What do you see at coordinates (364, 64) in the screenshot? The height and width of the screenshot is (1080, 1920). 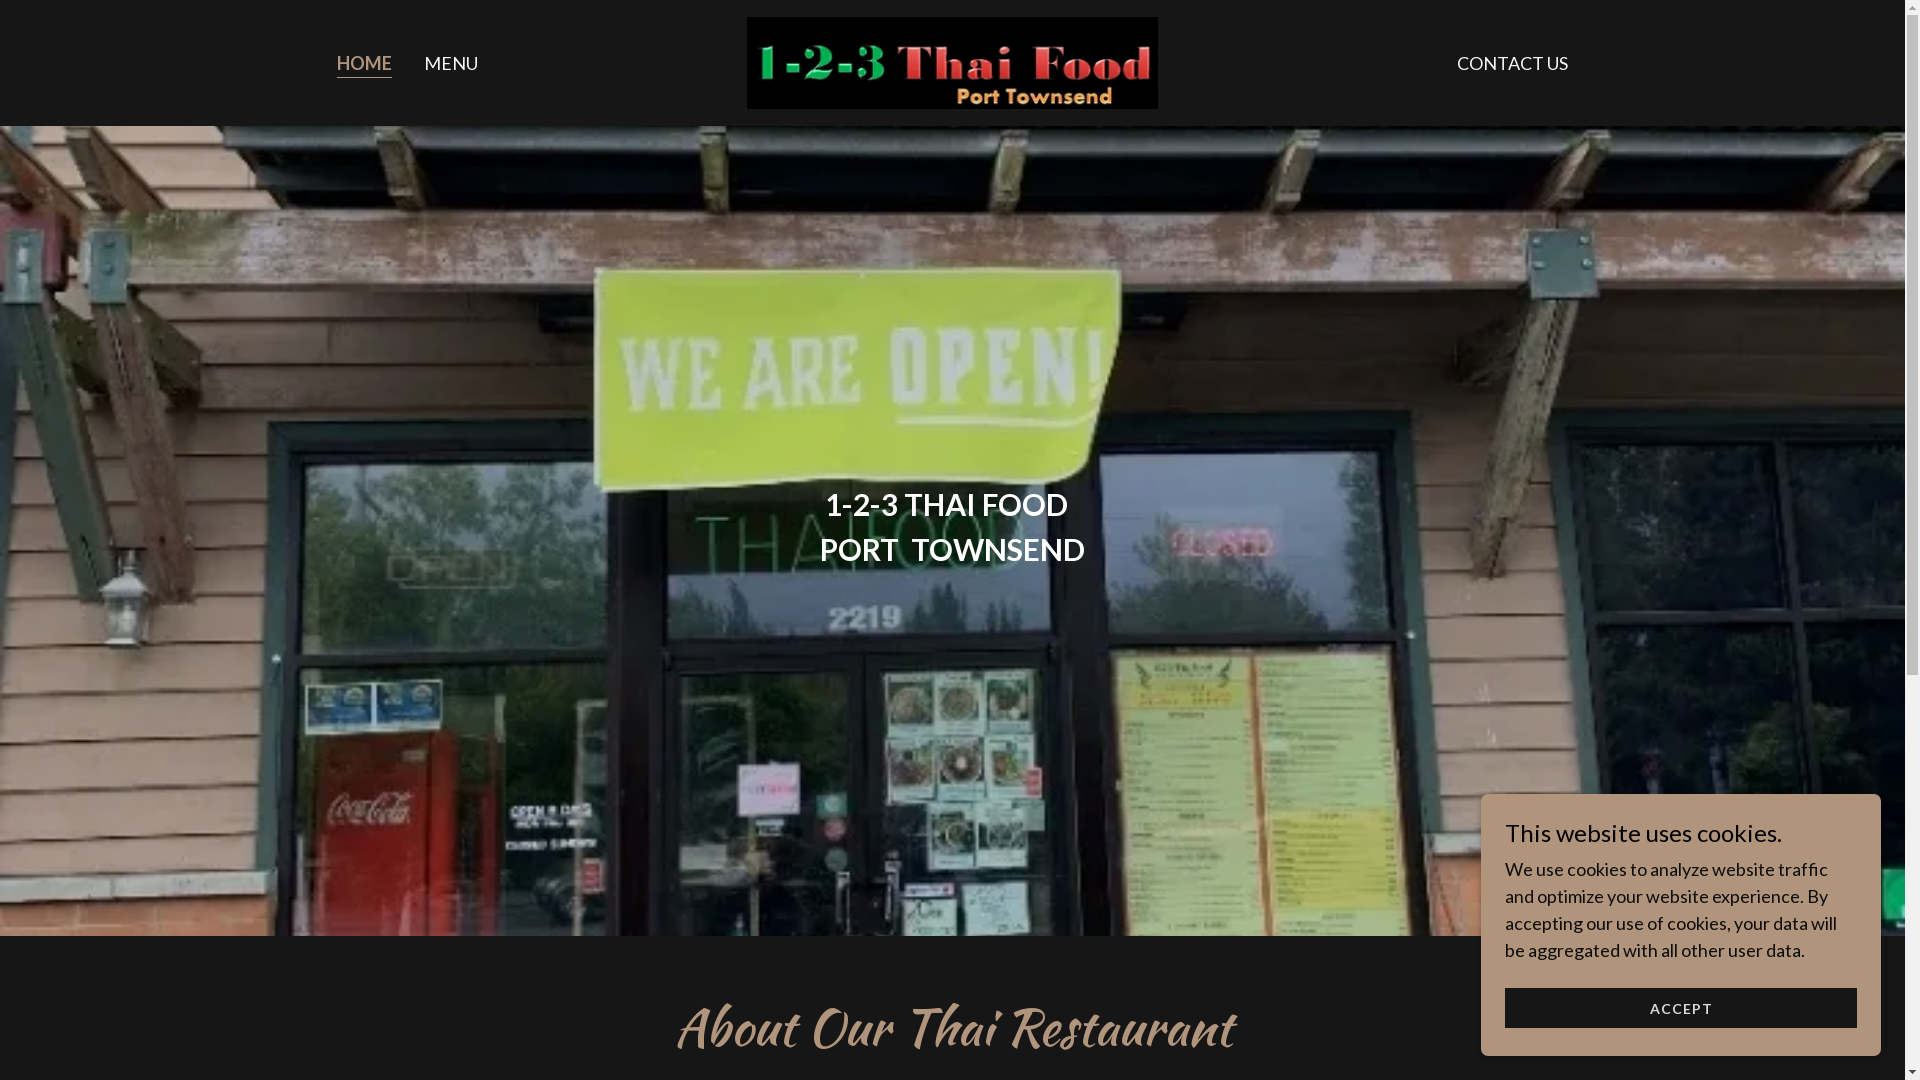 I see `HOME` at bounding box center [364, 64].